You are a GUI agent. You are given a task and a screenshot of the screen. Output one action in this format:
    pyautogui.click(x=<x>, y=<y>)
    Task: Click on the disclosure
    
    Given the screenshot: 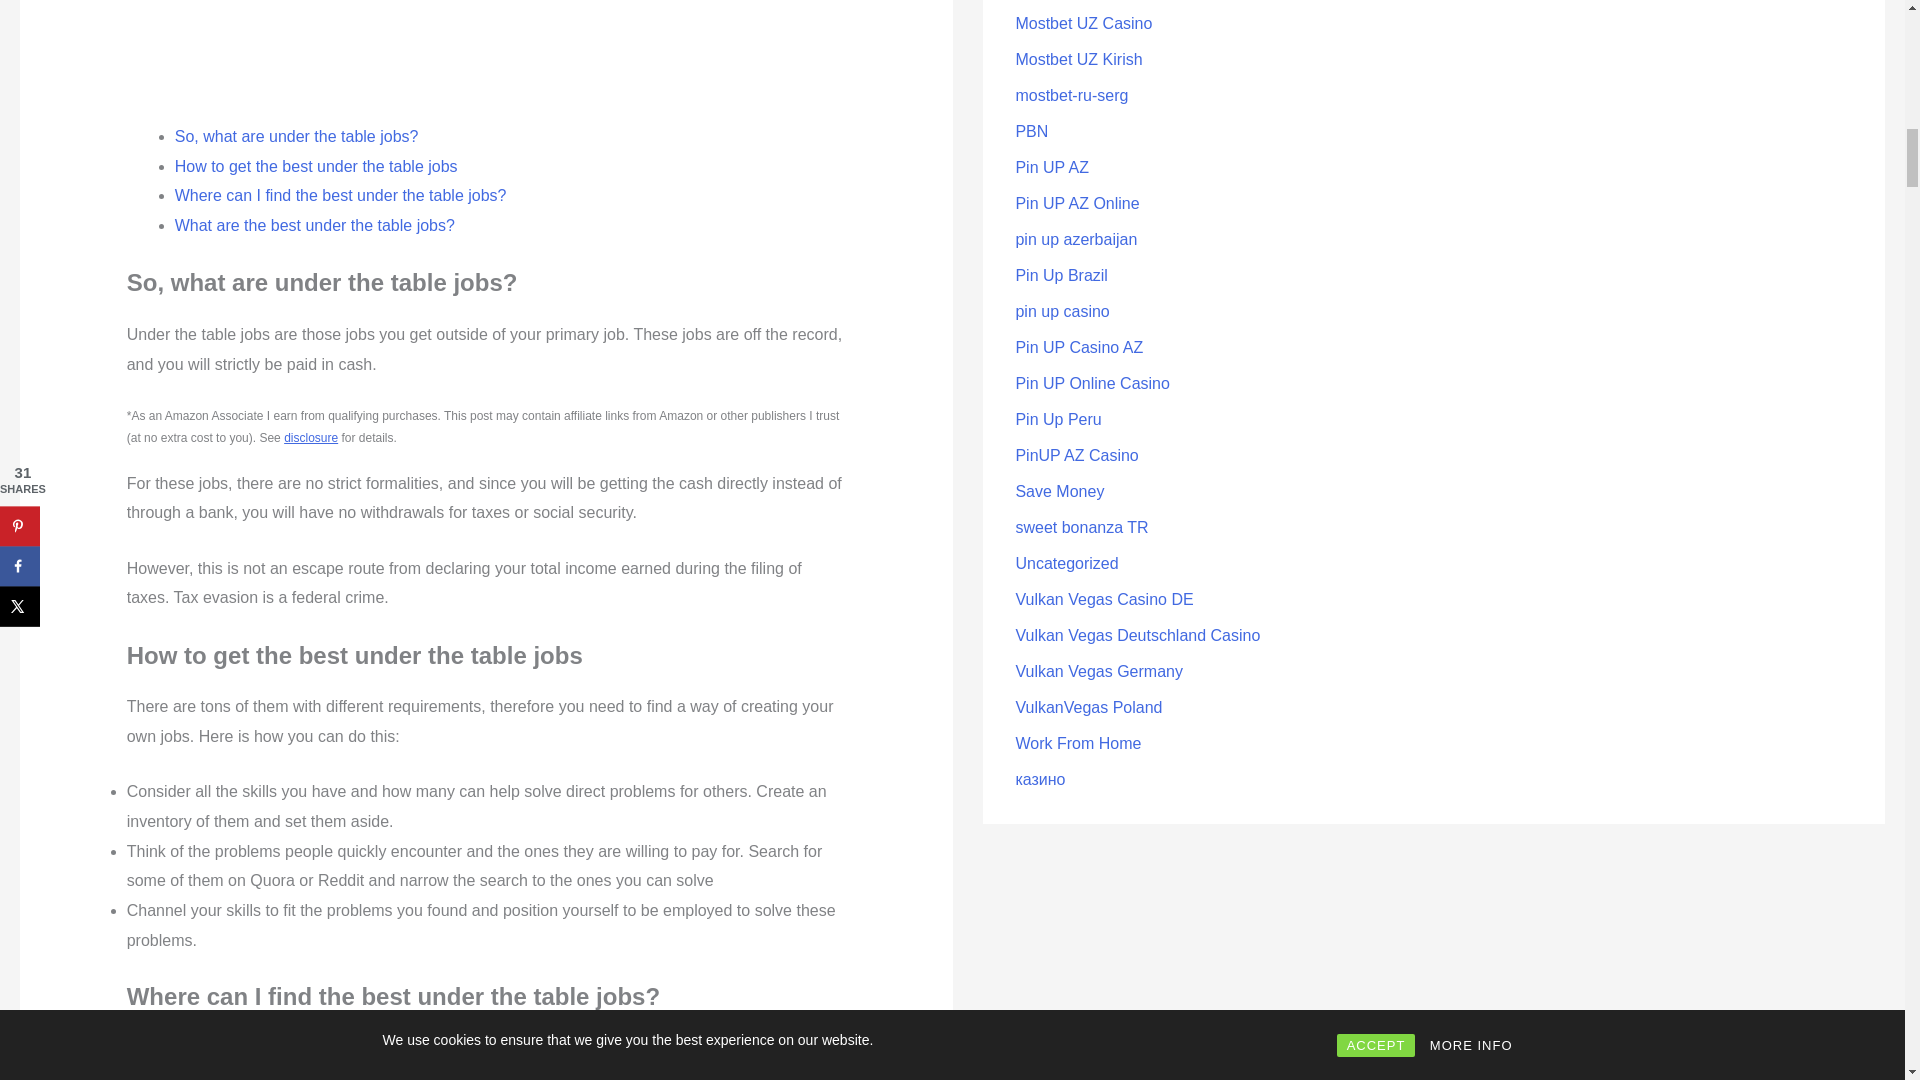 What is the action you would take?
    pyautogui.click(x=310, y=437)
    